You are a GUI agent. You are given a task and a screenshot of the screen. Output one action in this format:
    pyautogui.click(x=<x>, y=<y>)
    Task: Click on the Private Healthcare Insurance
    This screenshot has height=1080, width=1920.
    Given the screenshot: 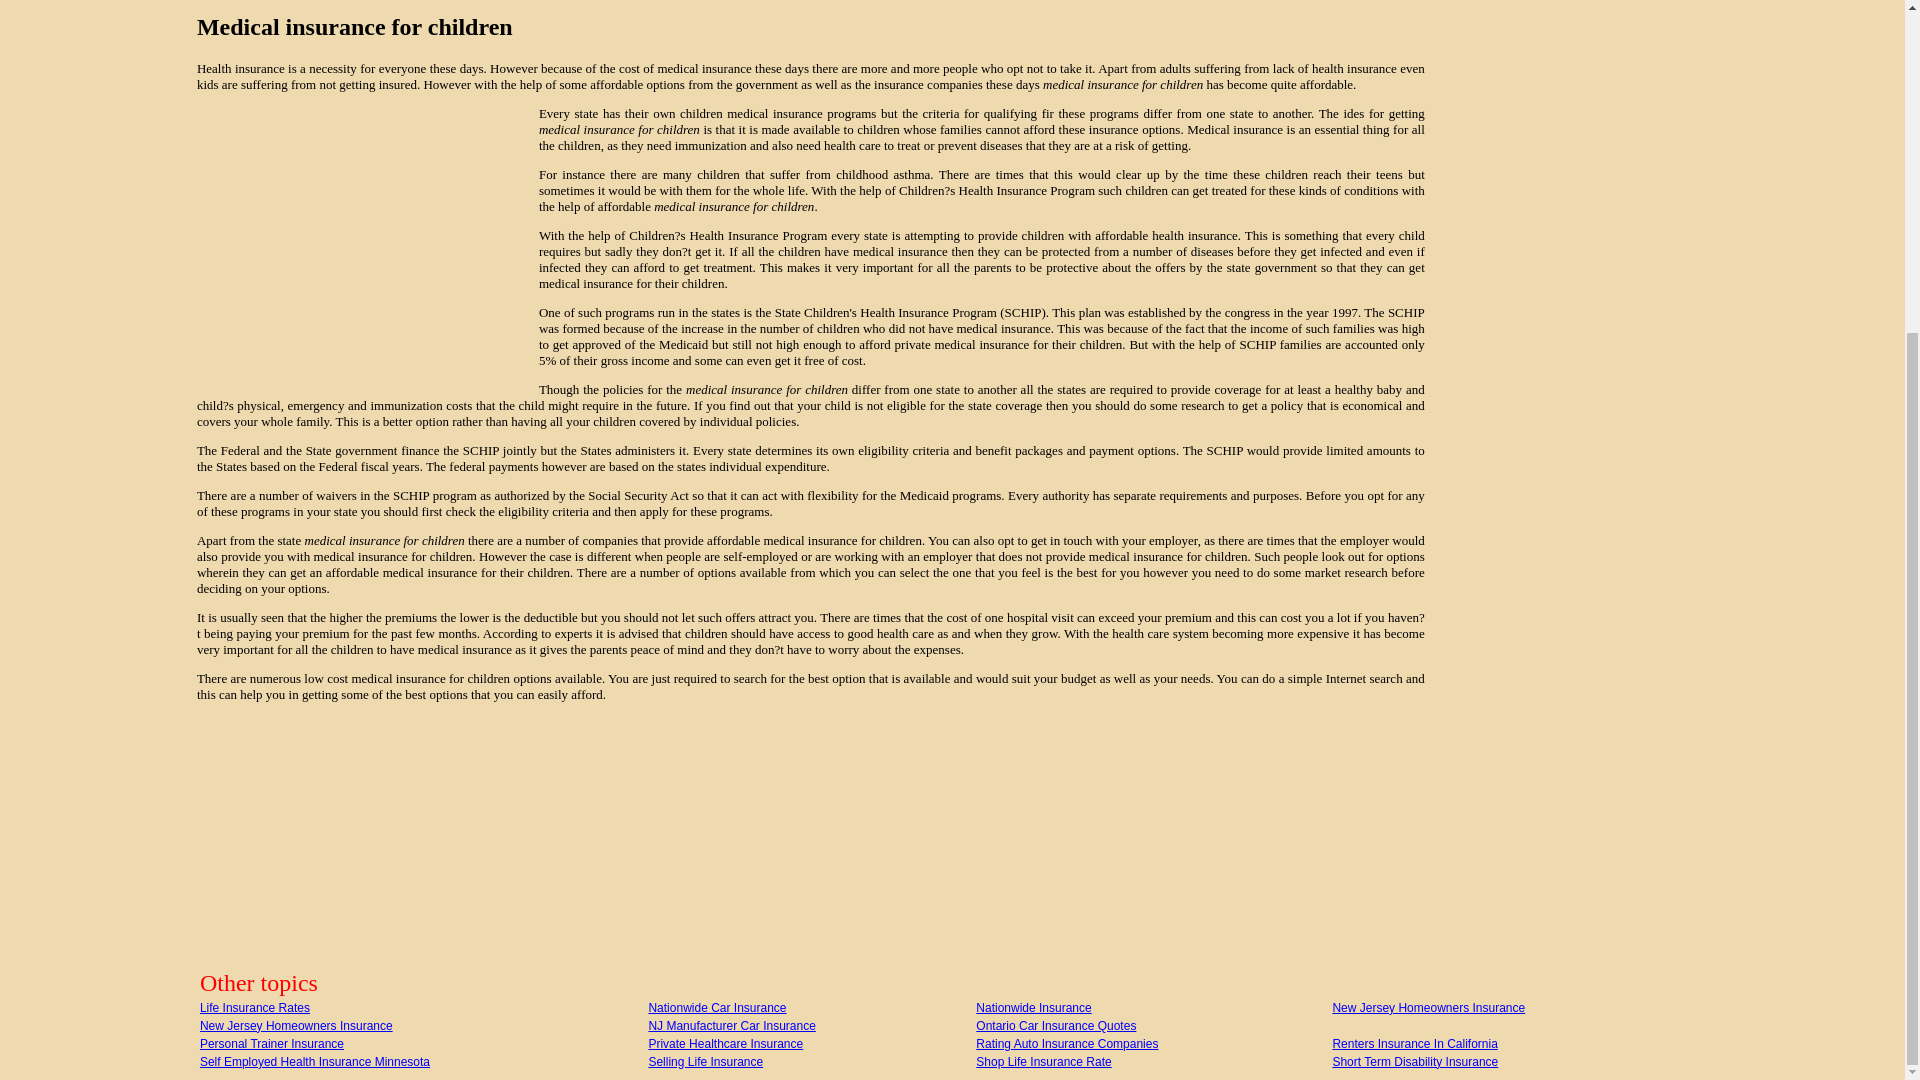 What is the action you would take?
    pyautogui.click(x=725, y=1043)
    